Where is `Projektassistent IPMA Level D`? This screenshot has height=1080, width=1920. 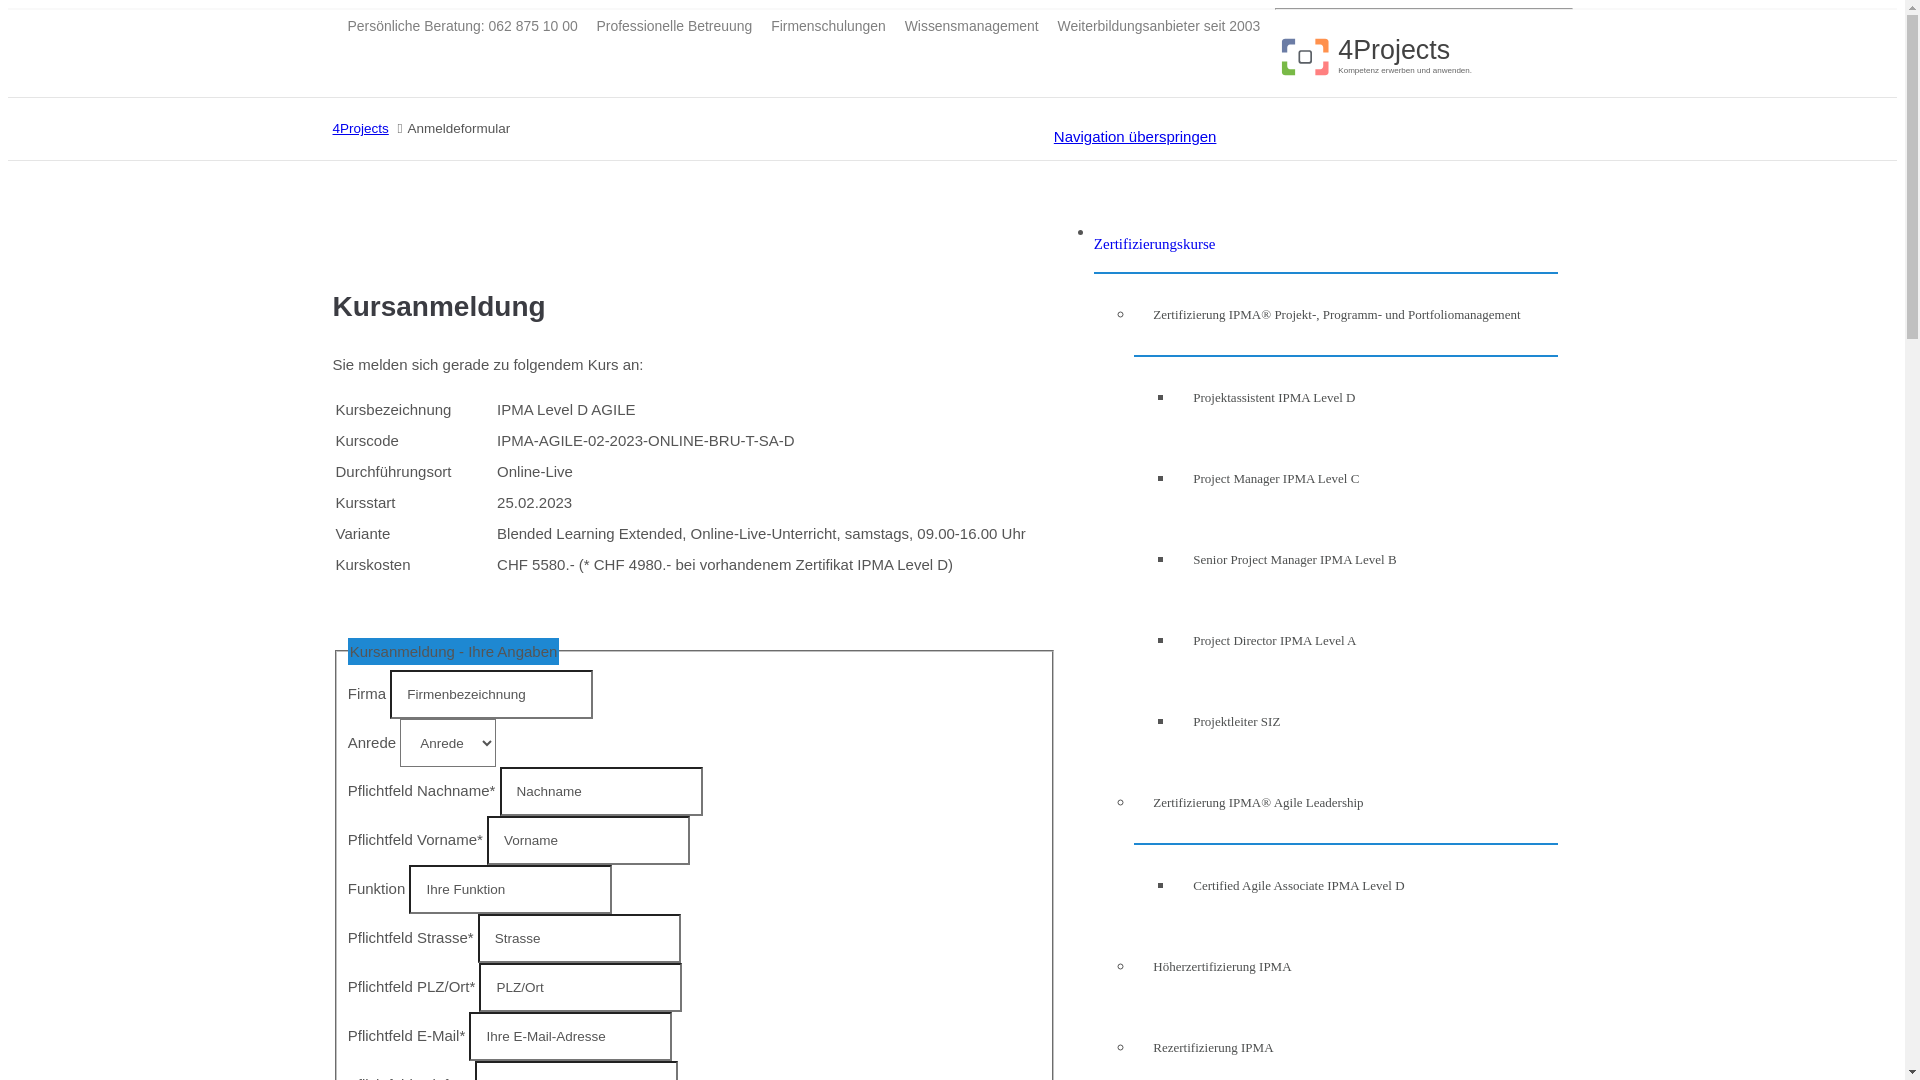 Projektassistent IPMA Level D is located at coordinates (1265, 398).